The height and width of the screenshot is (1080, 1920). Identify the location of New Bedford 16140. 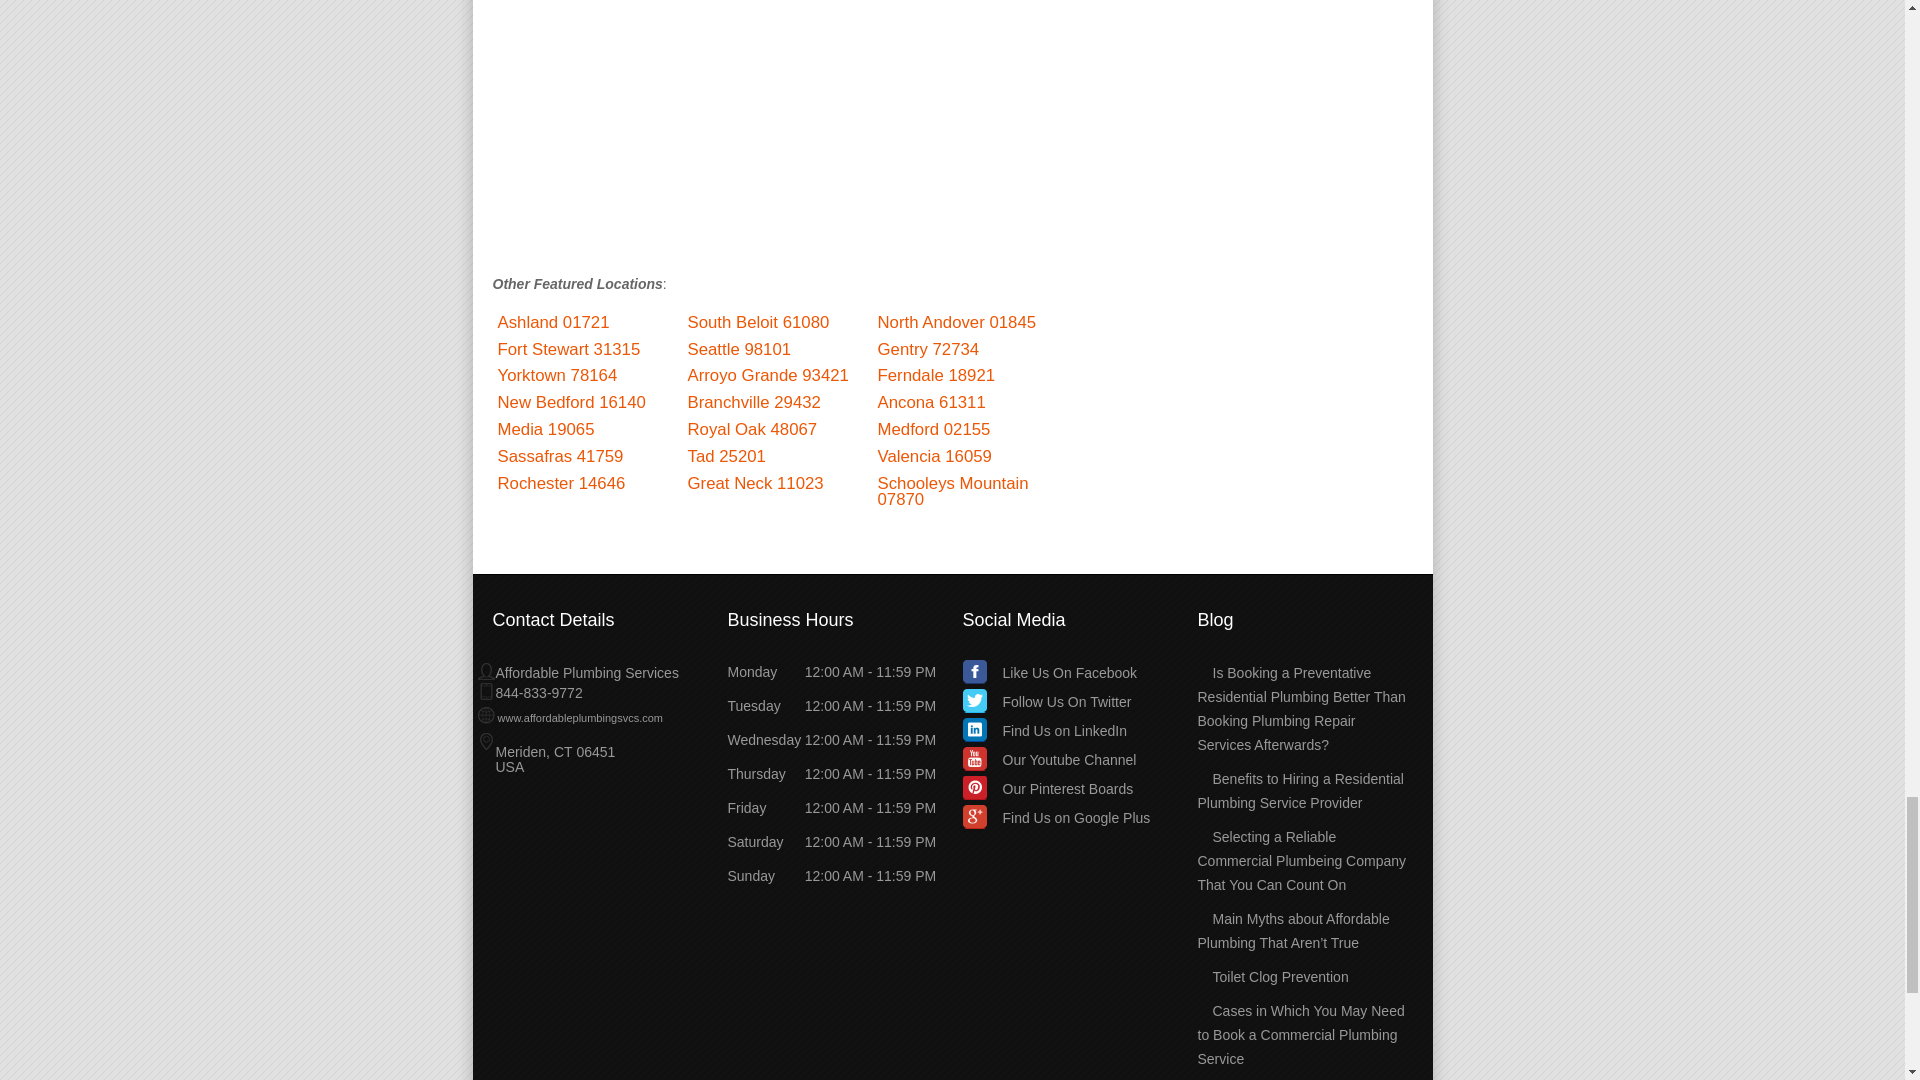
(571, 402).